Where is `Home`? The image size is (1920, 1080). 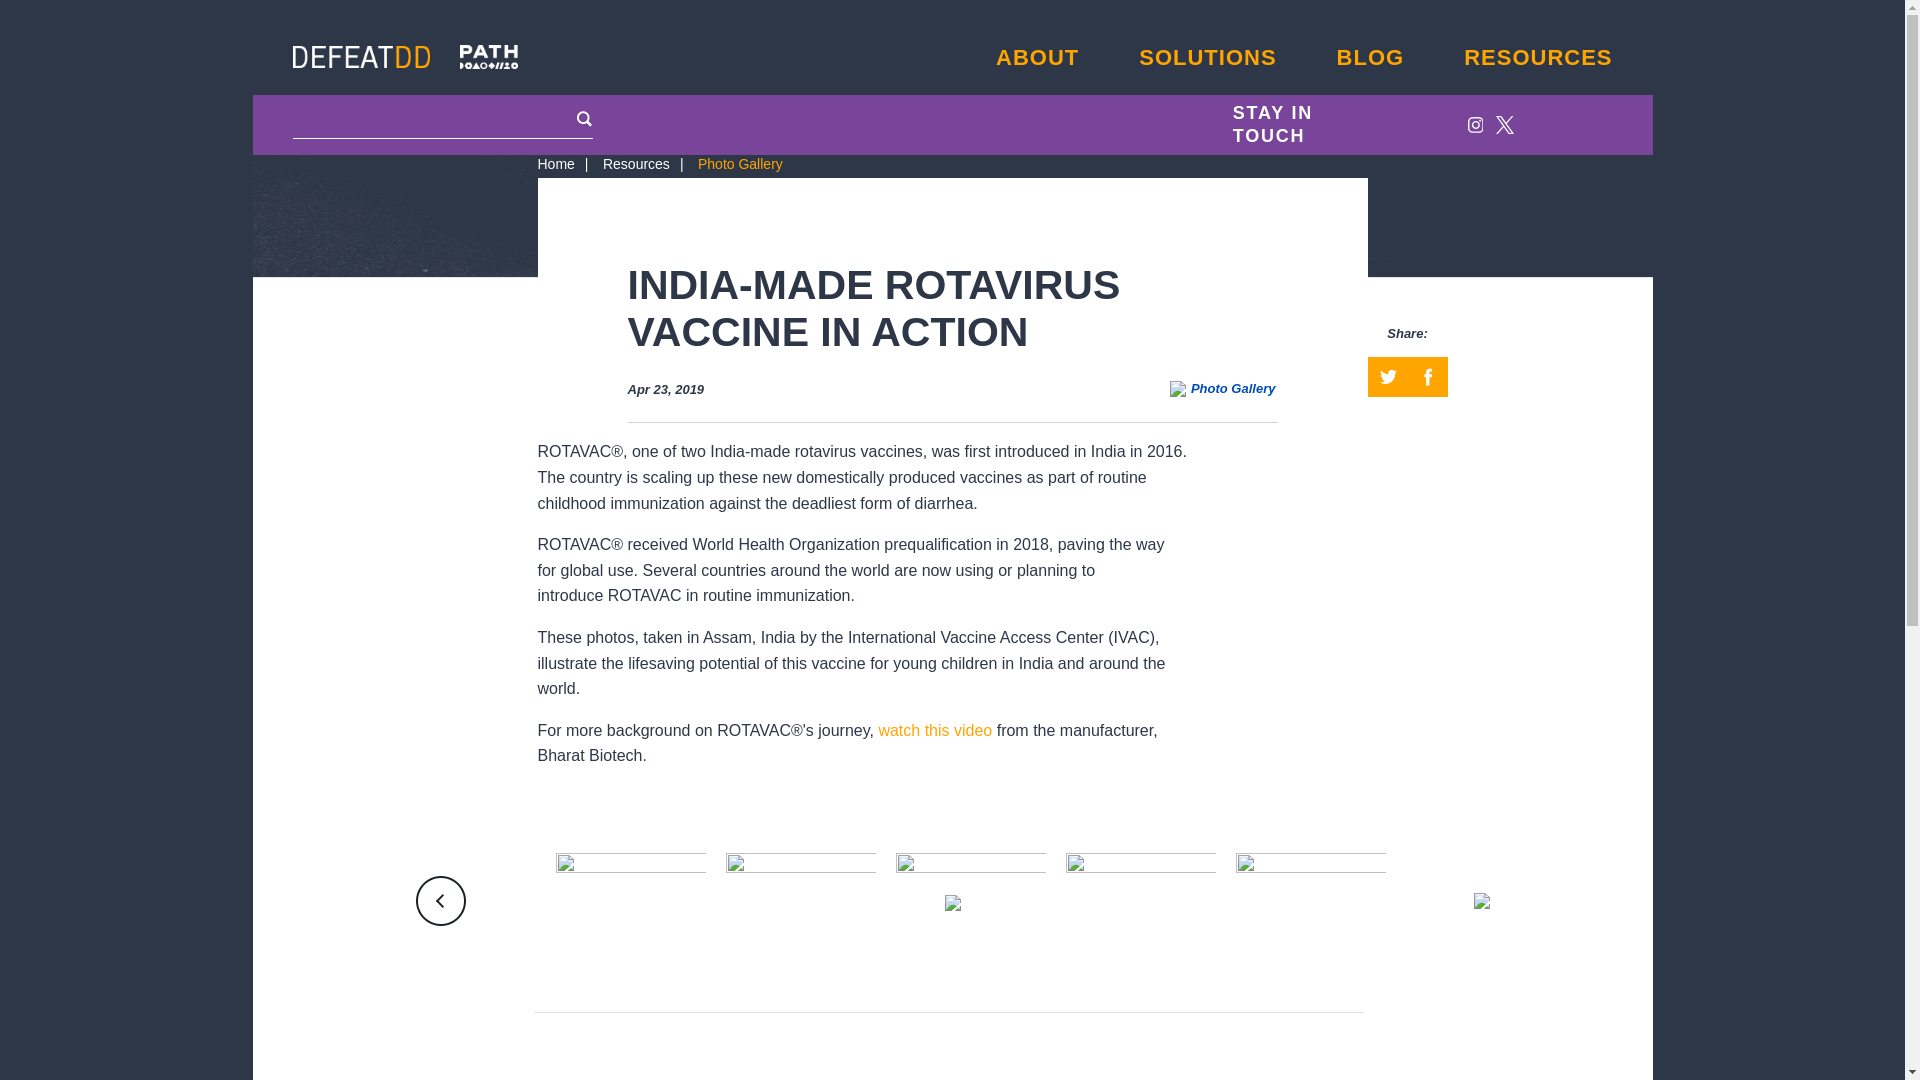
Home is located at coordinates (568, 163).